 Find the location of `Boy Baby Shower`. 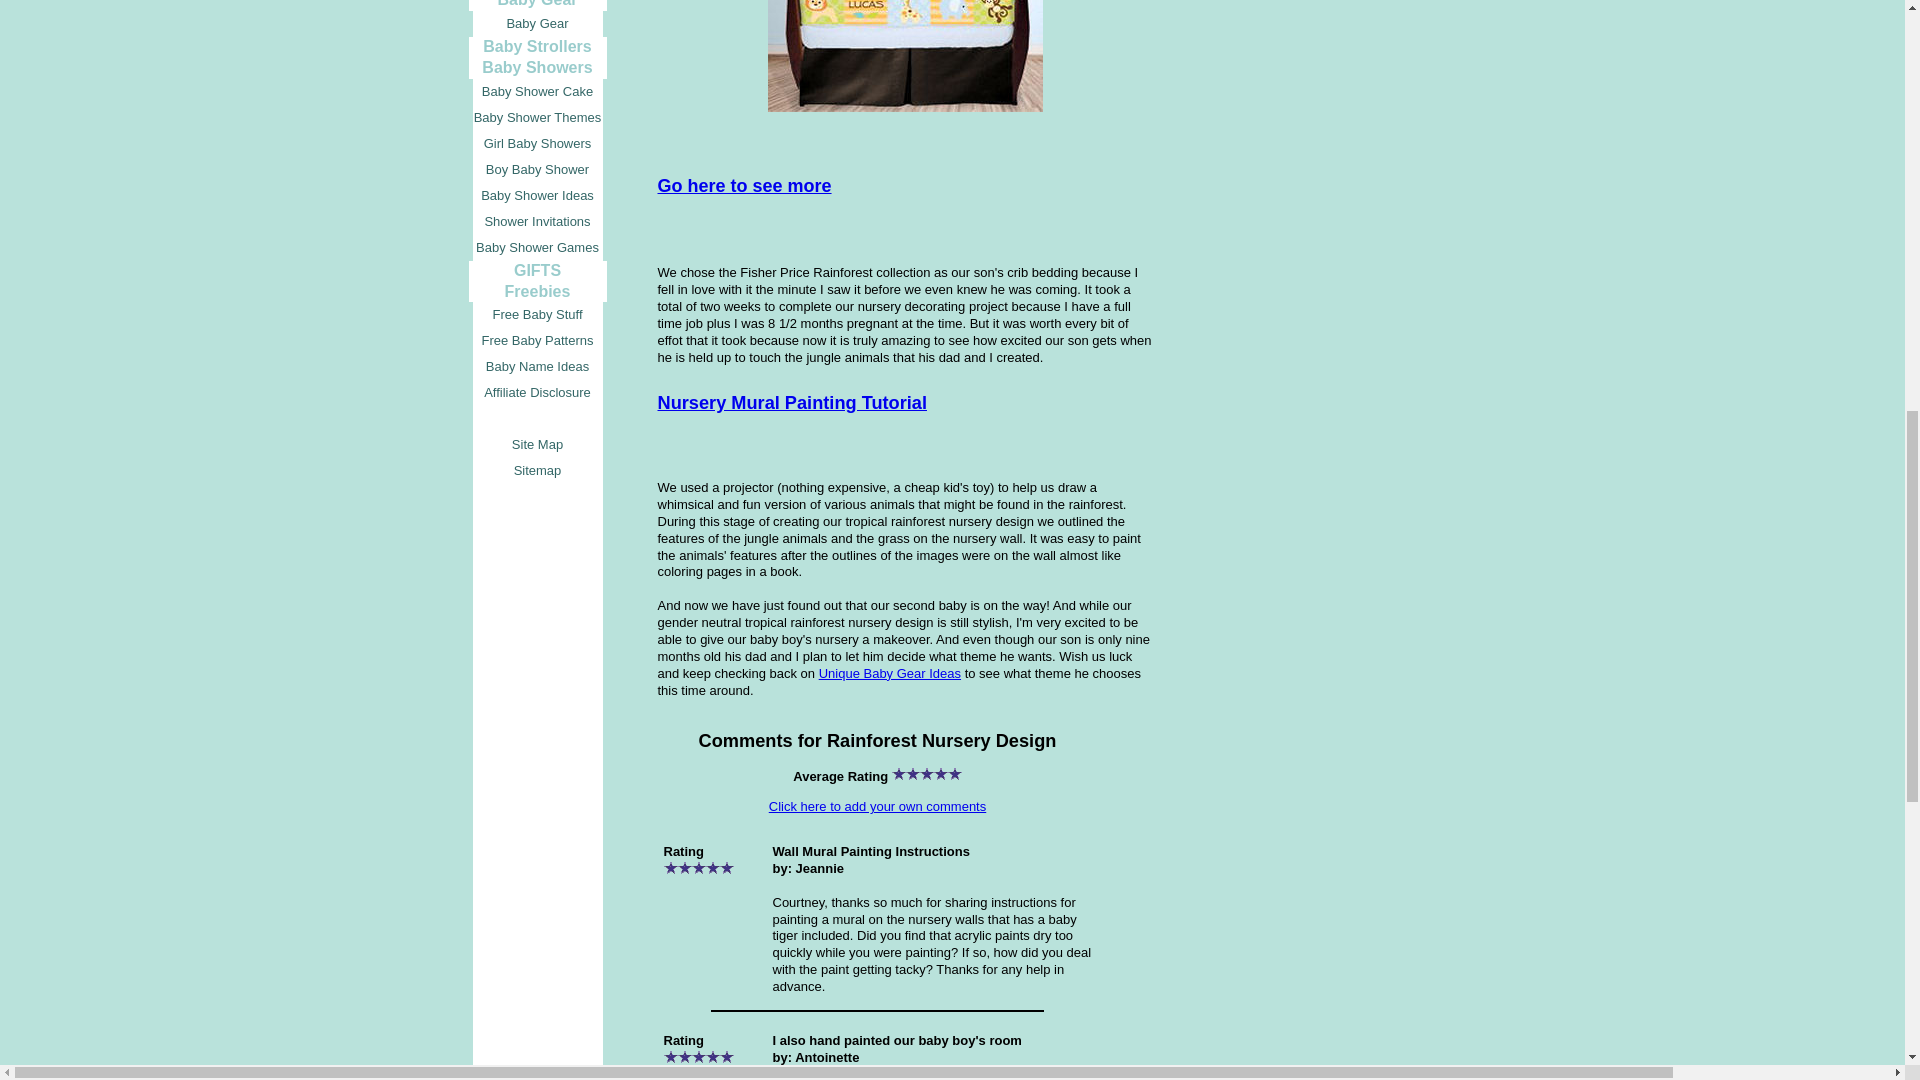

Boy Baby Shower is located at coordinates (537, 169).